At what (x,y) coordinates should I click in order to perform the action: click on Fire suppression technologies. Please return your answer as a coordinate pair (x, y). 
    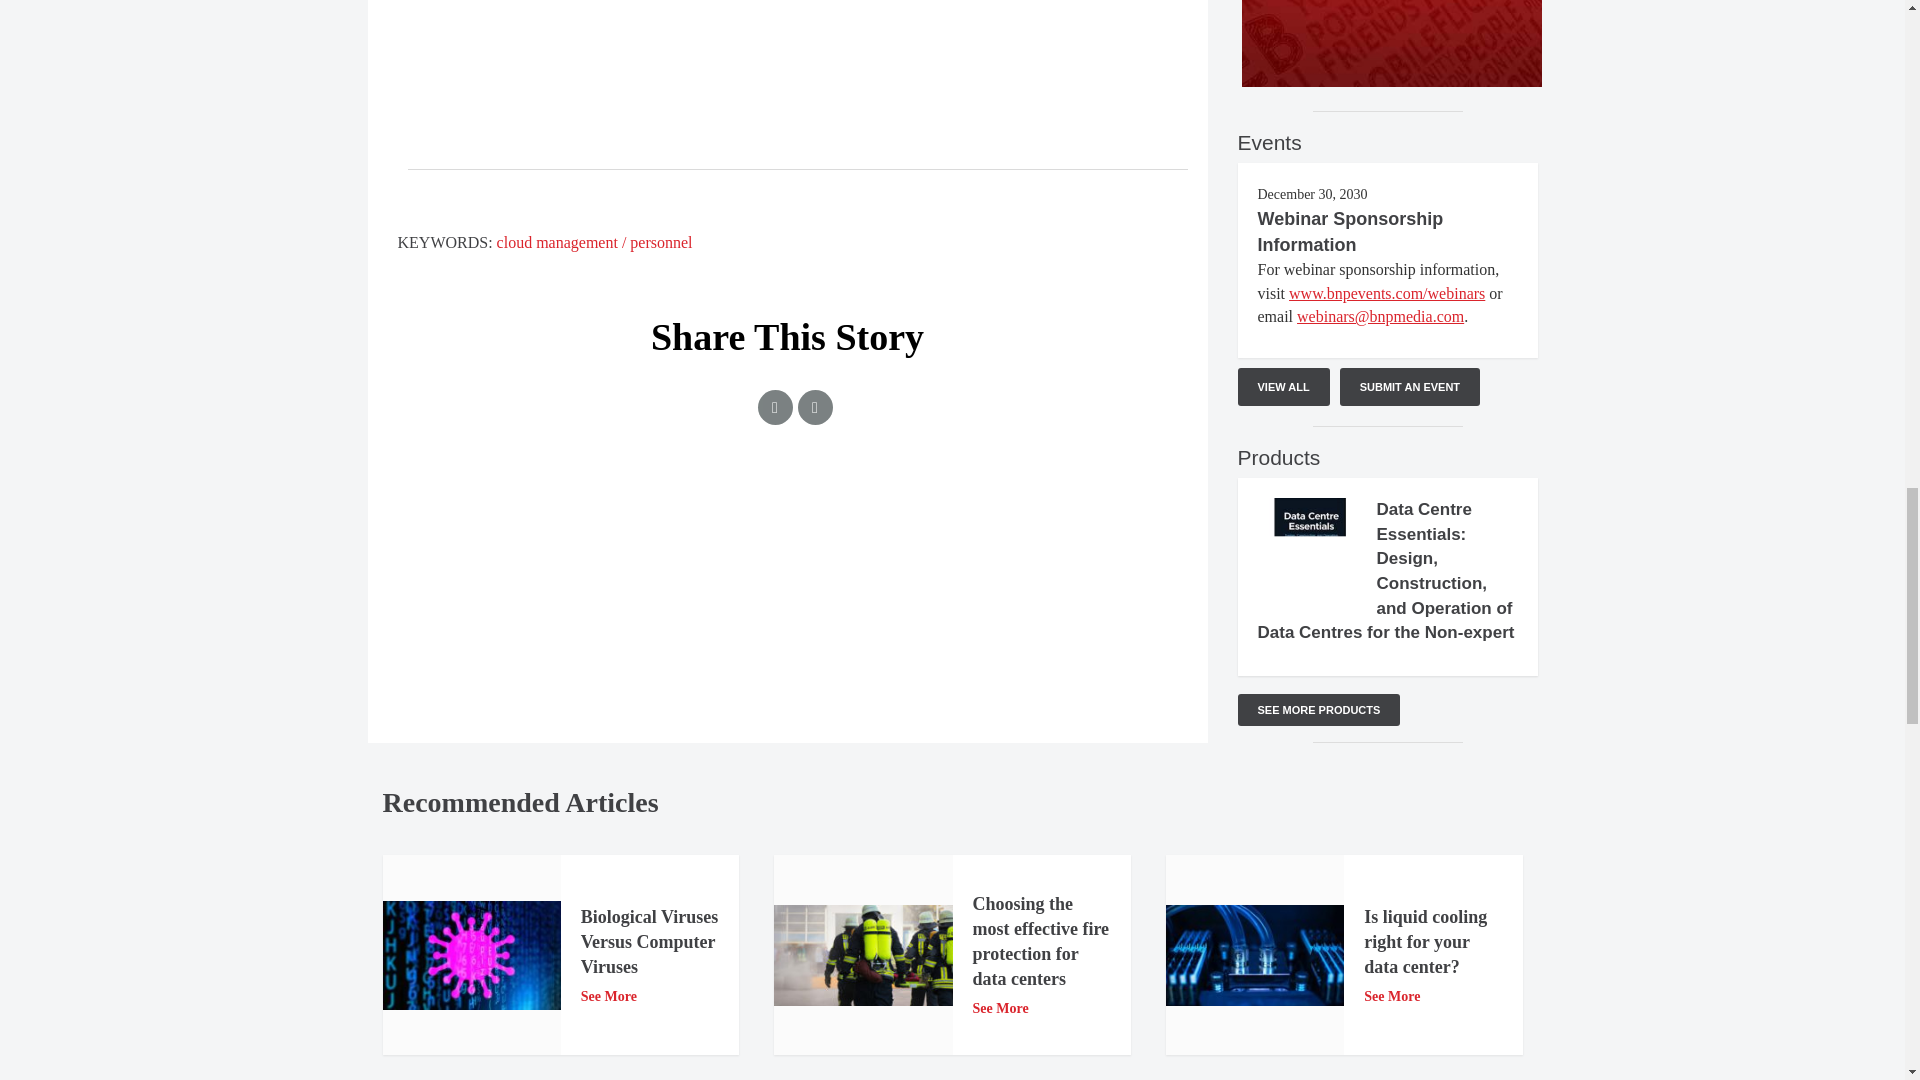
    Looking at the image, I should click on (862, 955).